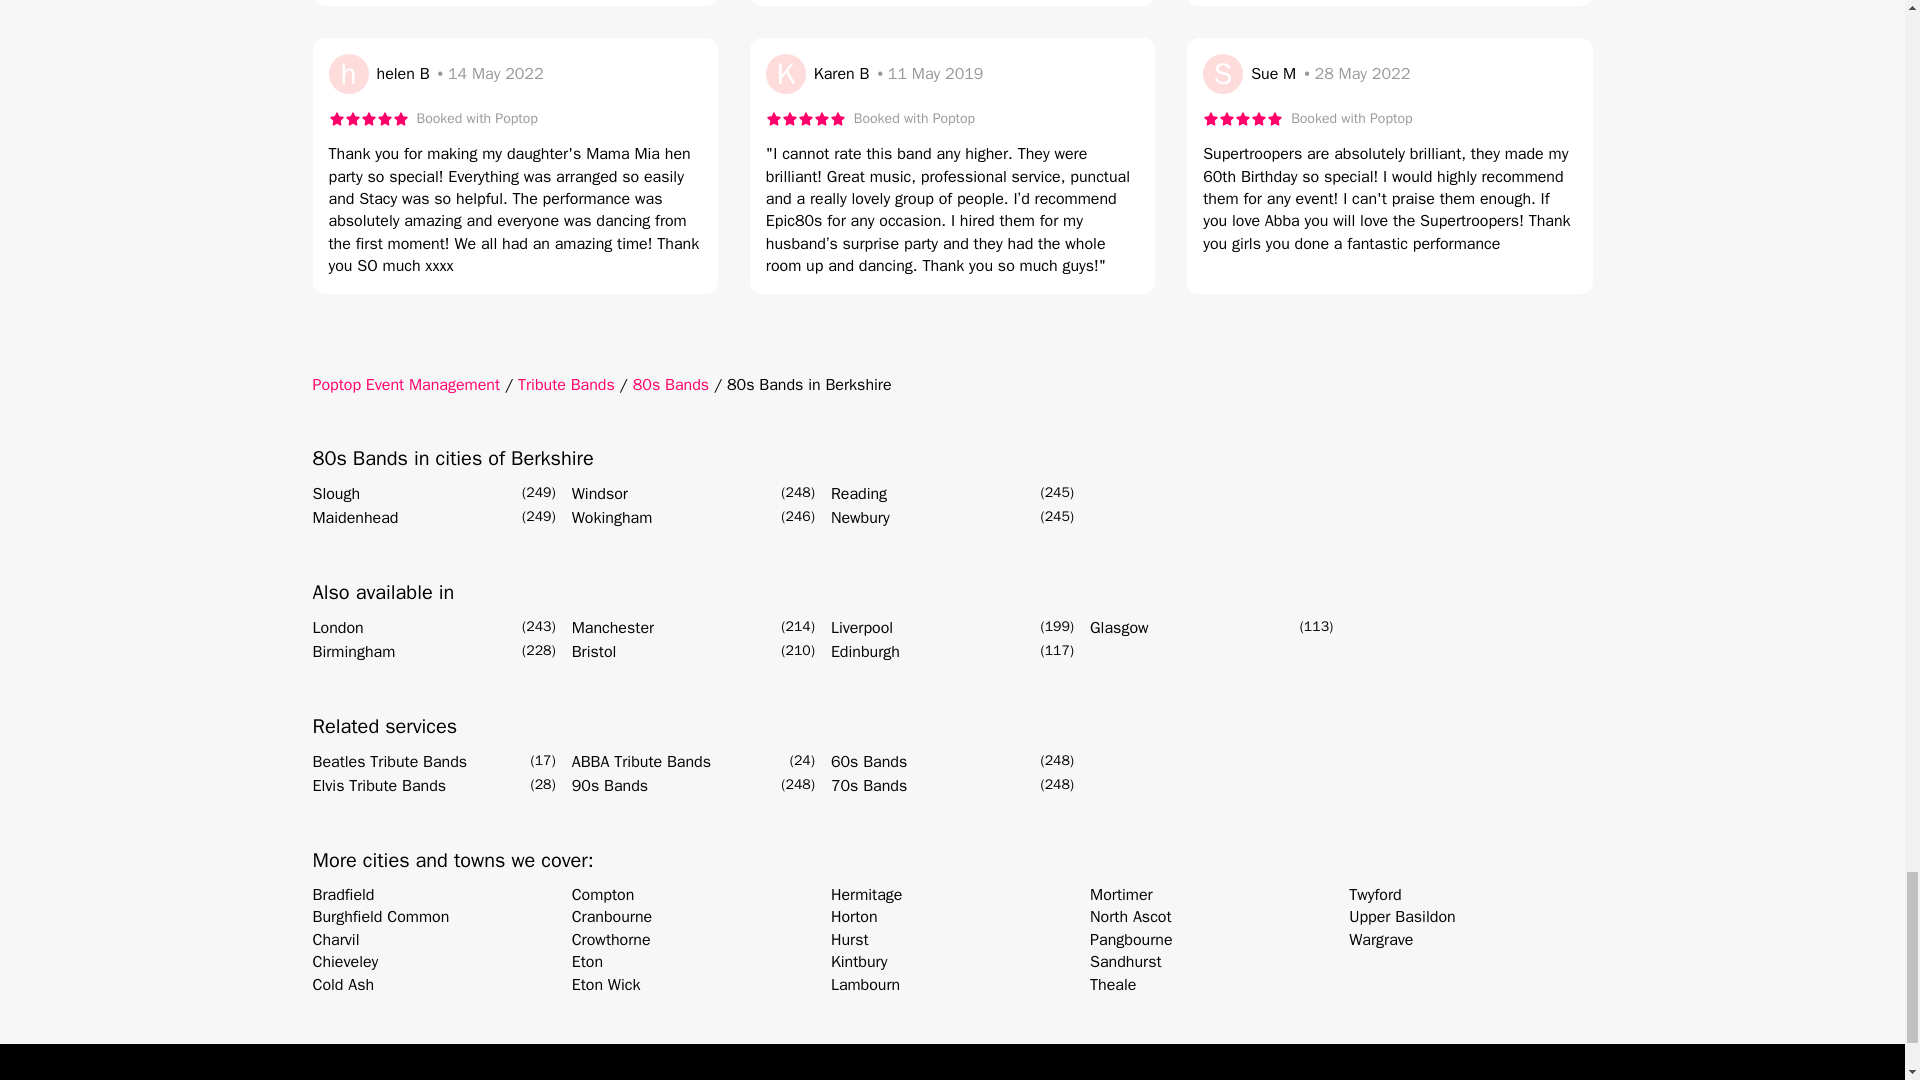  I want to click on Reading, so click(859, 494).